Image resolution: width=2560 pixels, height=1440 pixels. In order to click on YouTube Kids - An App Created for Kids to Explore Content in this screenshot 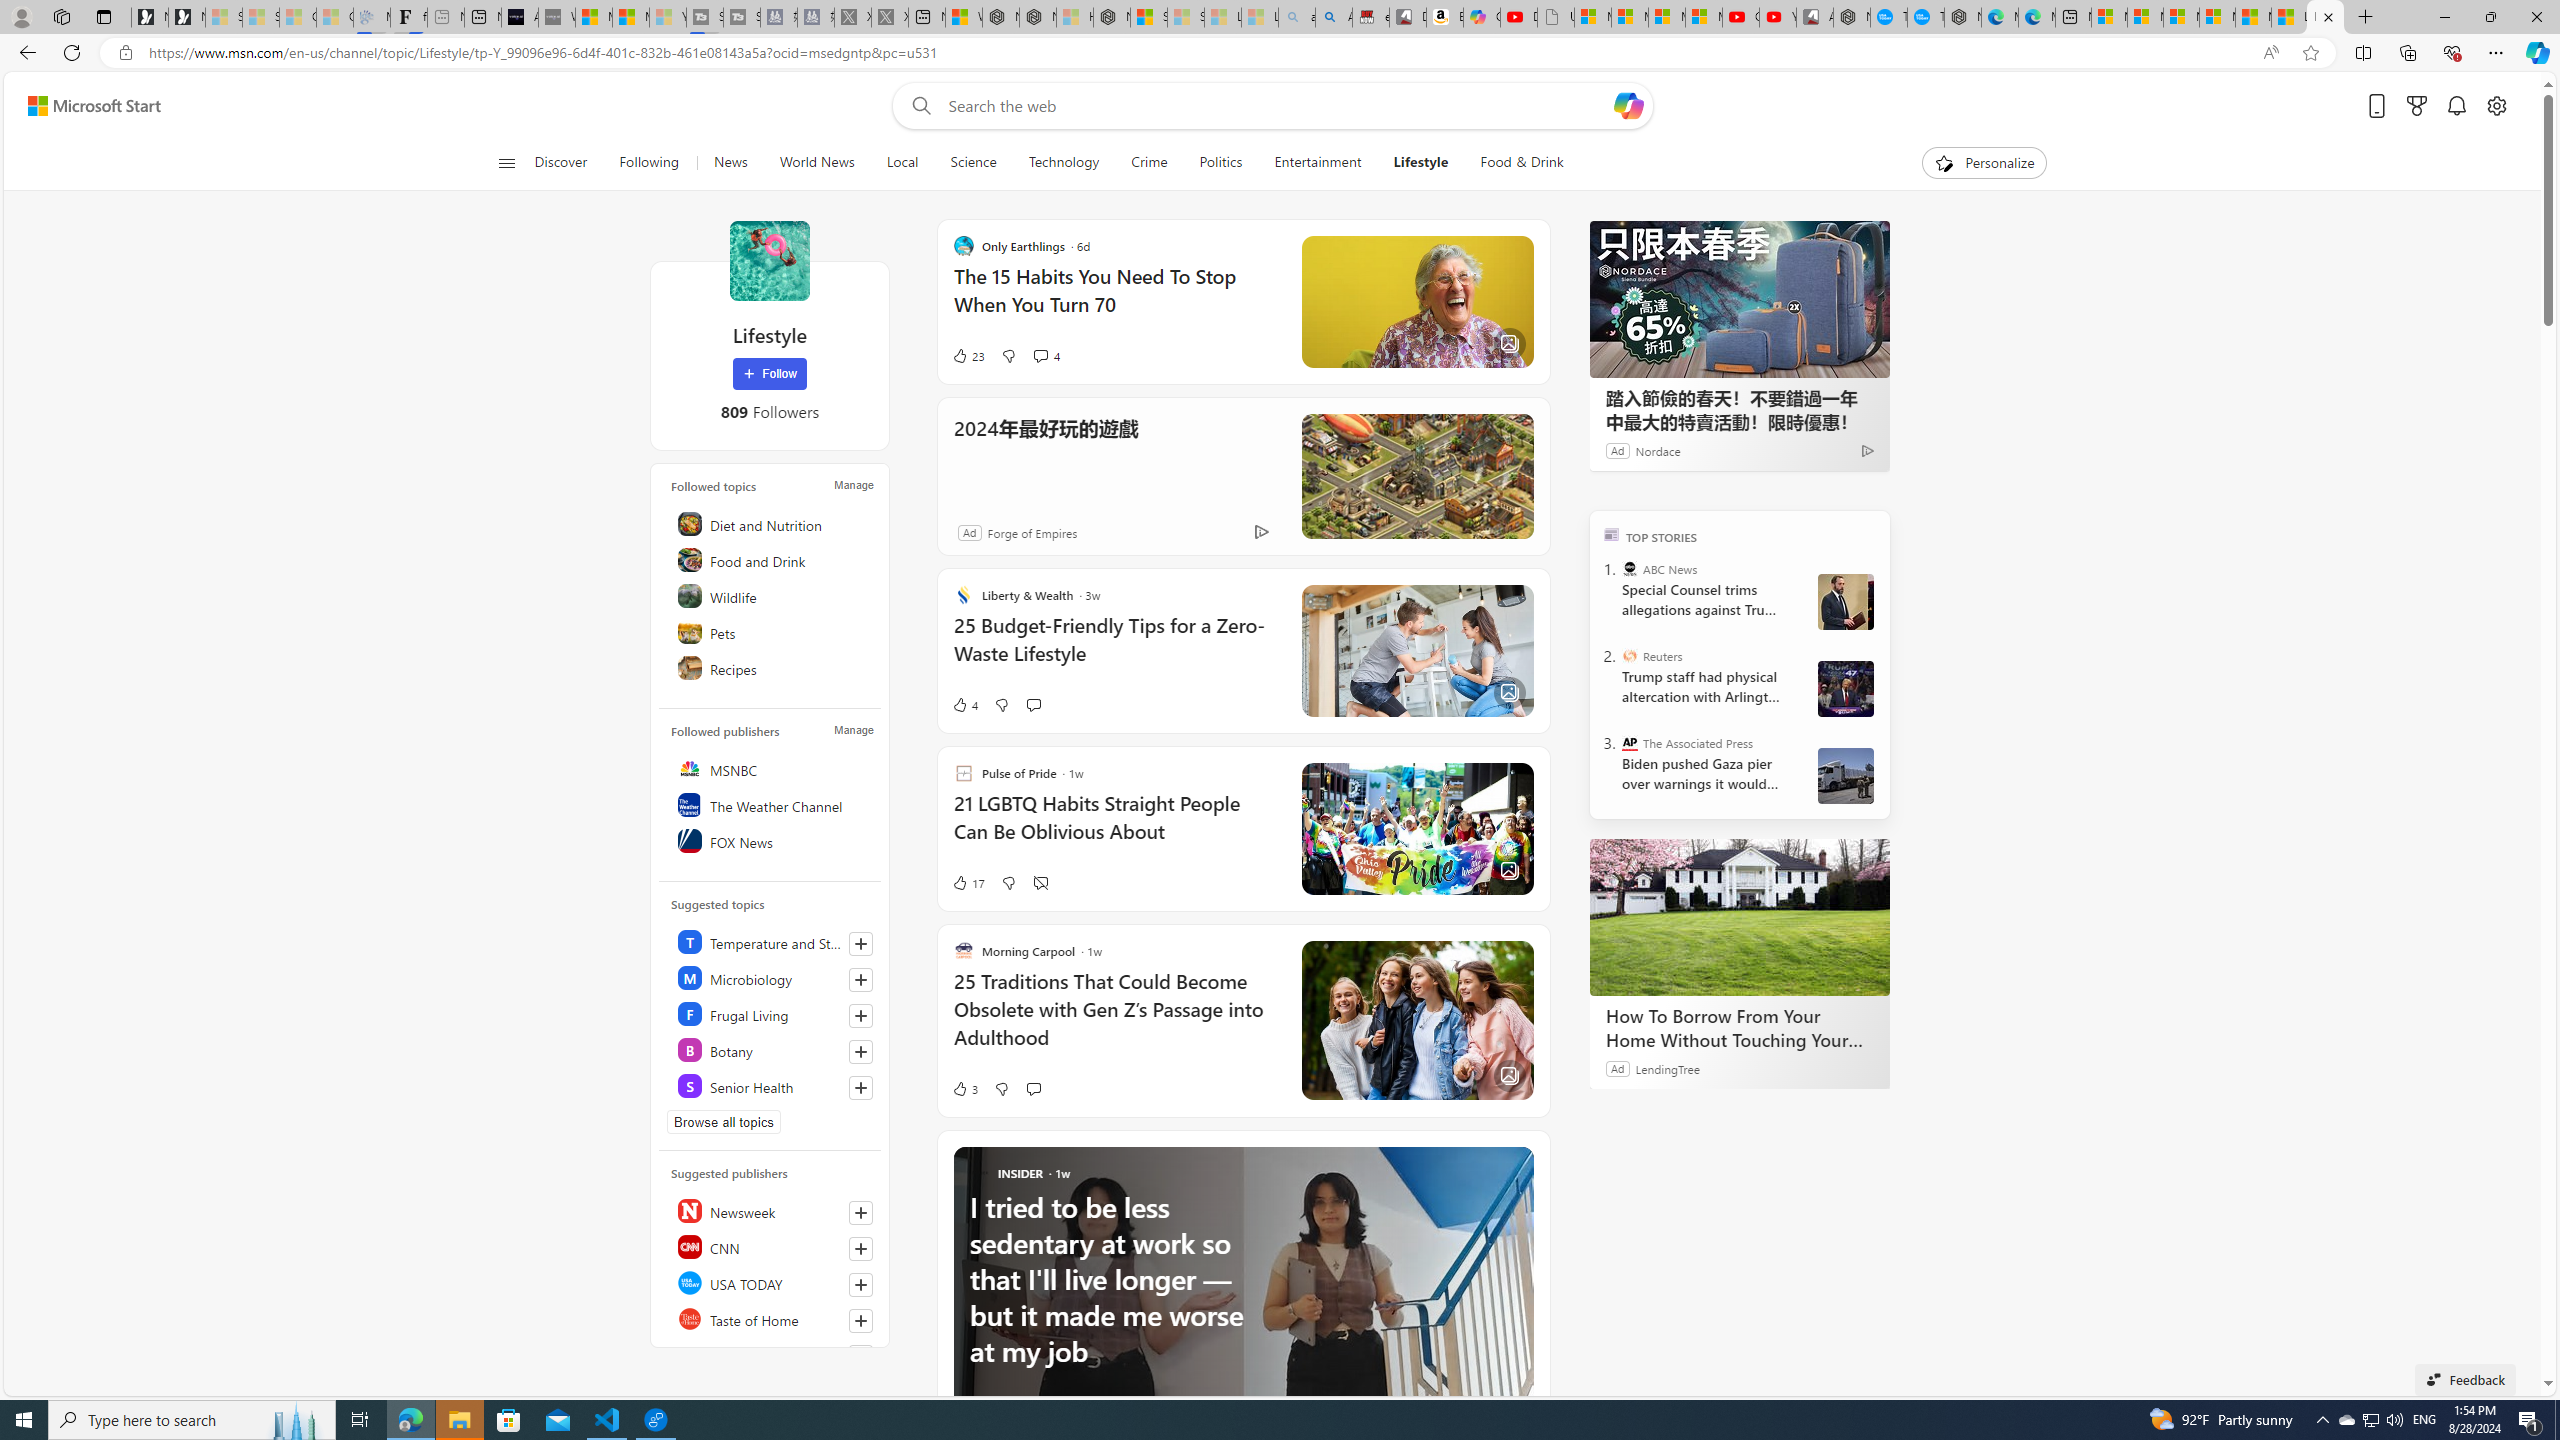, I will do `click(1778, 17)`.